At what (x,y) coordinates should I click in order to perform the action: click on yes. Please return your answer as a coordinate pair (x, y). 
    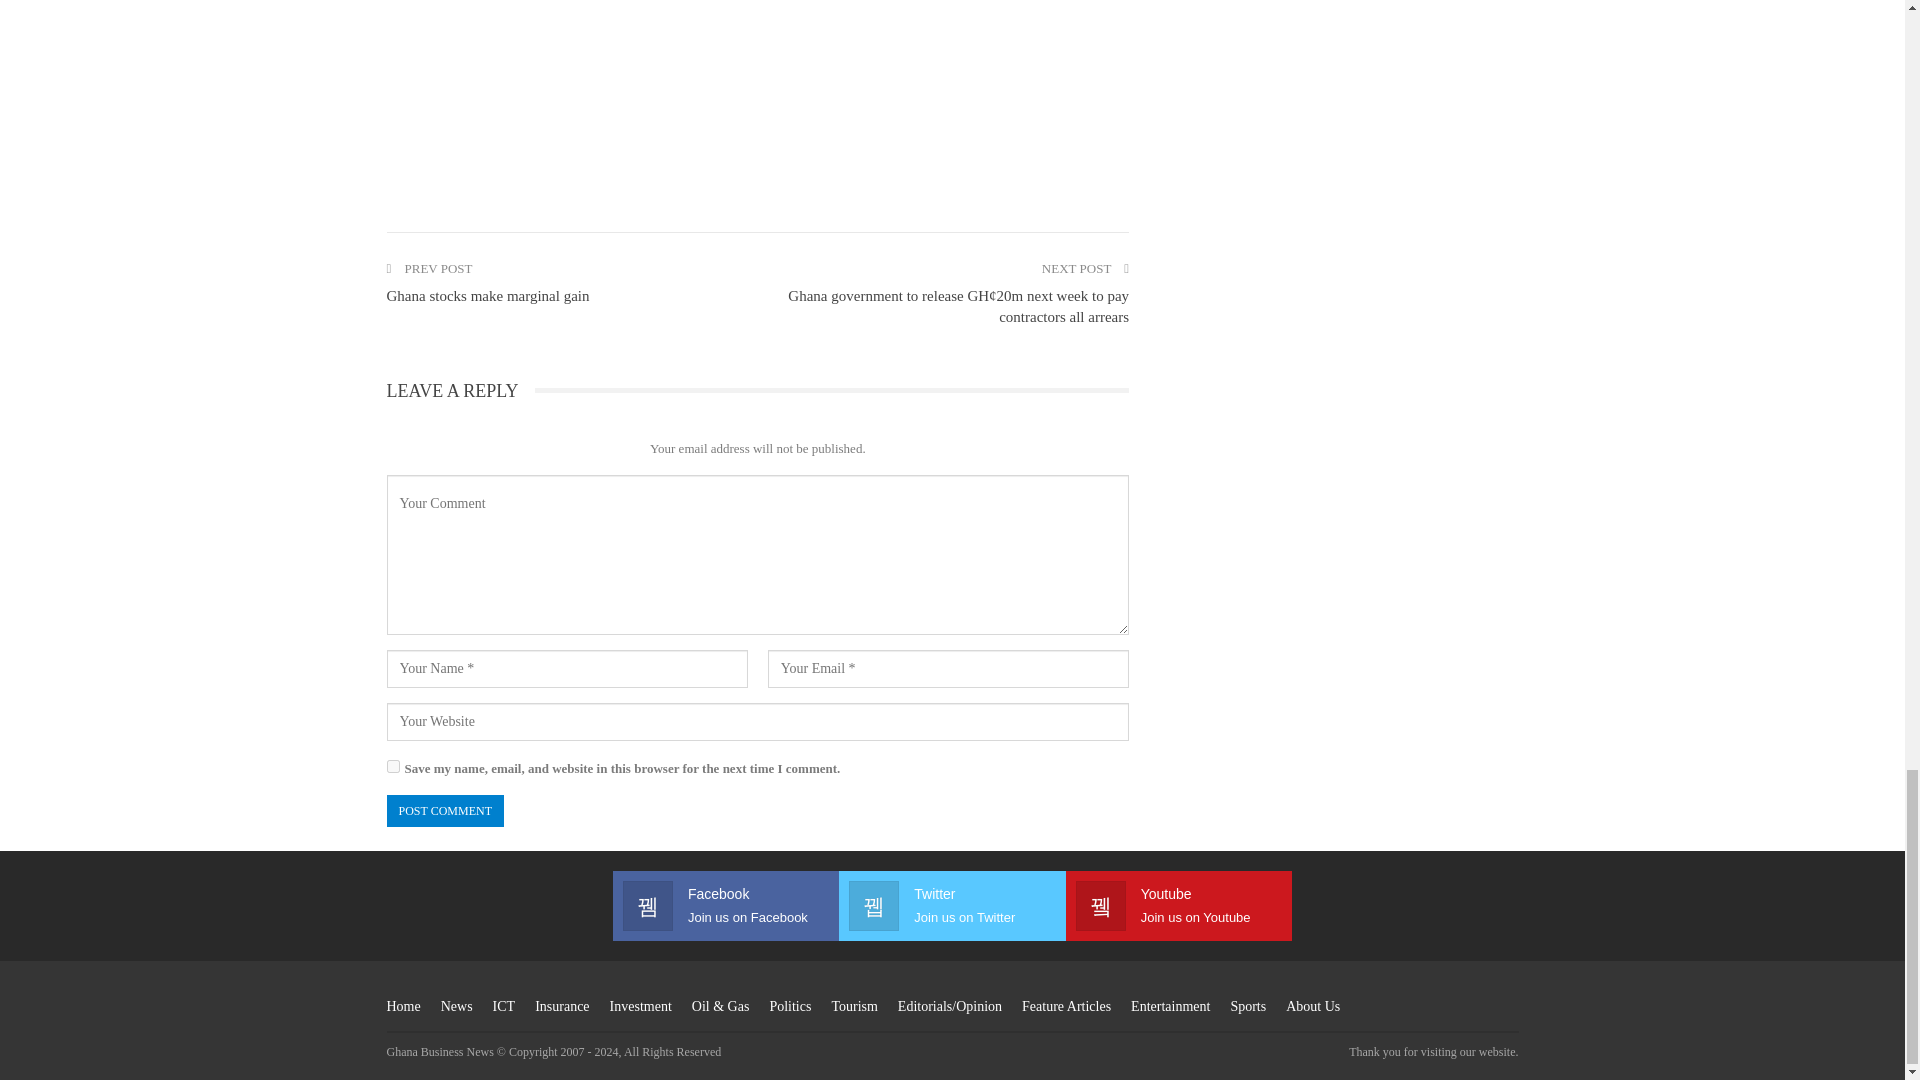
    Looking at the image, I should click on (392, 766).